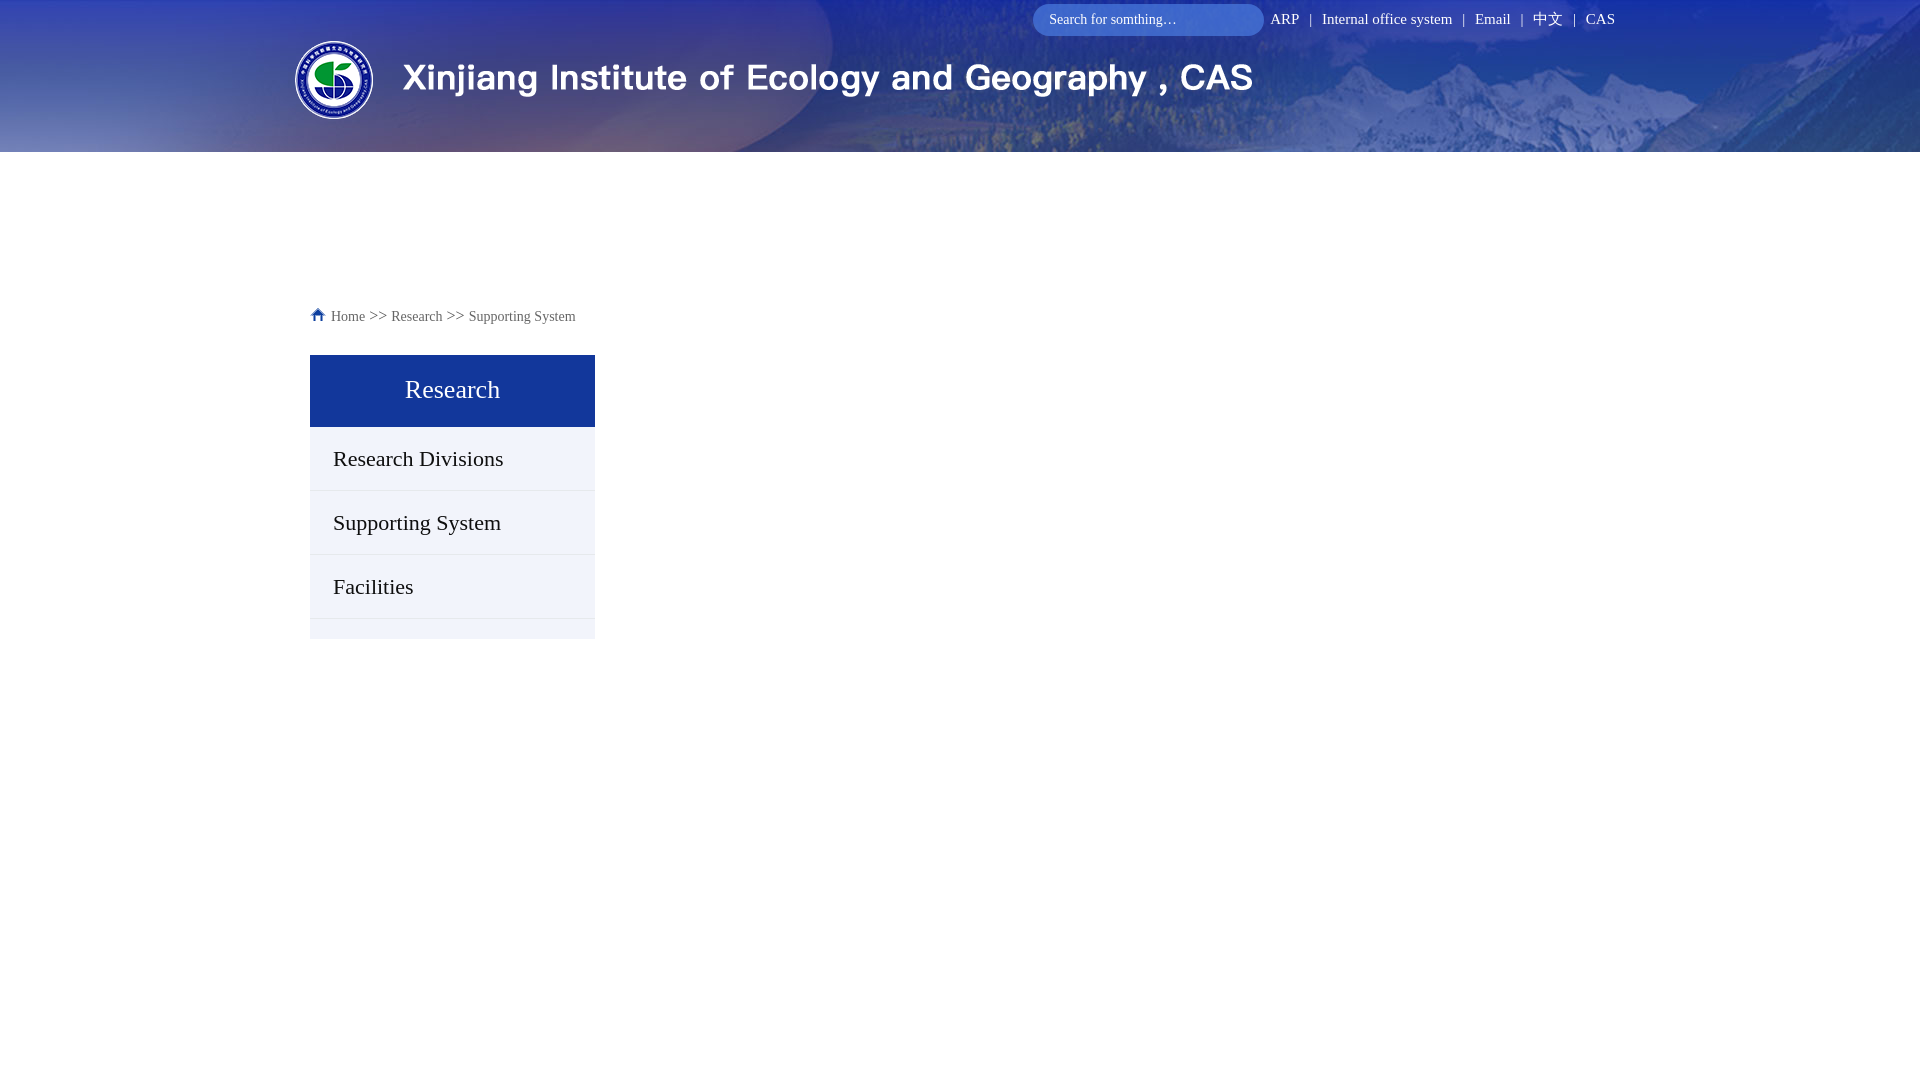 This screenshot has height=1080, width=1920. Describe the element at coordinates (1554, 170) in the screenshot. I see `Links` at that location.